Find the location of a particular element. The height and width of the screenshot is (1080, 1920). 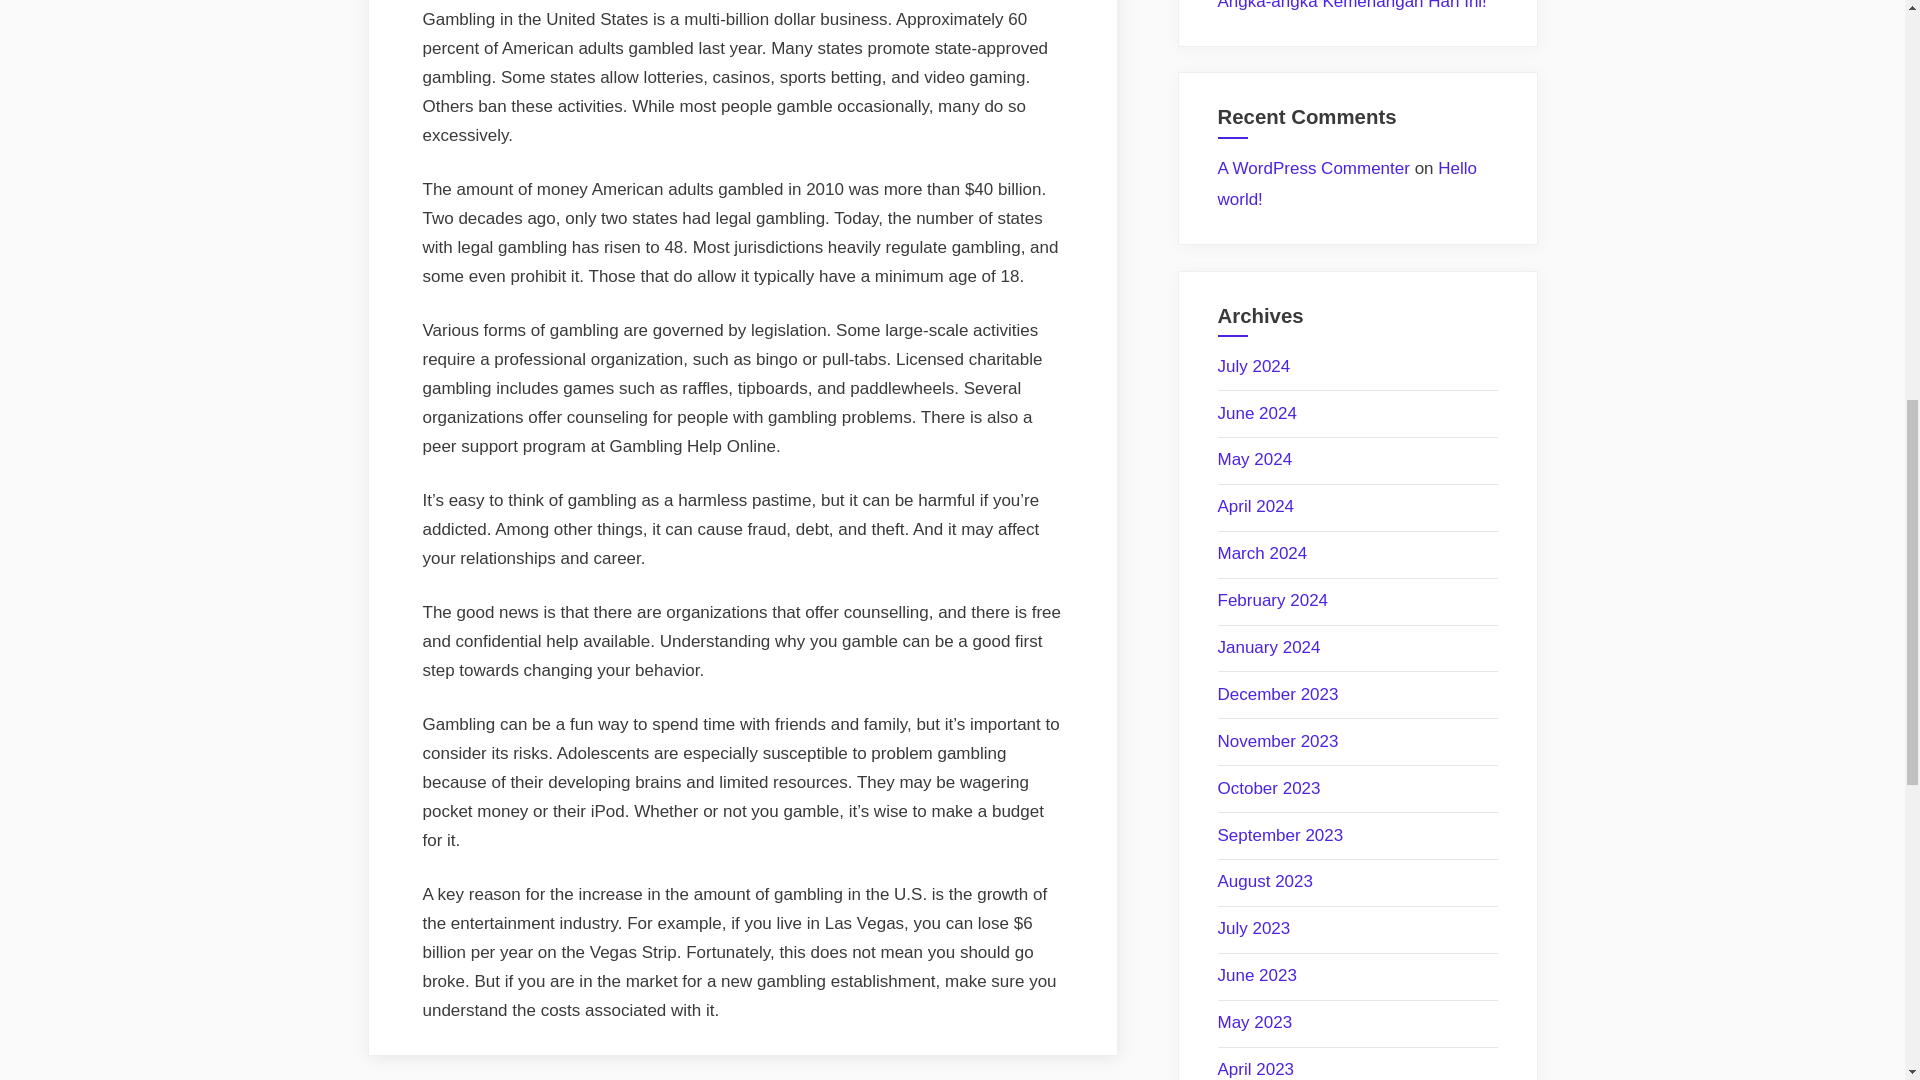

January 2024 is located at coordinates (1268, 647).